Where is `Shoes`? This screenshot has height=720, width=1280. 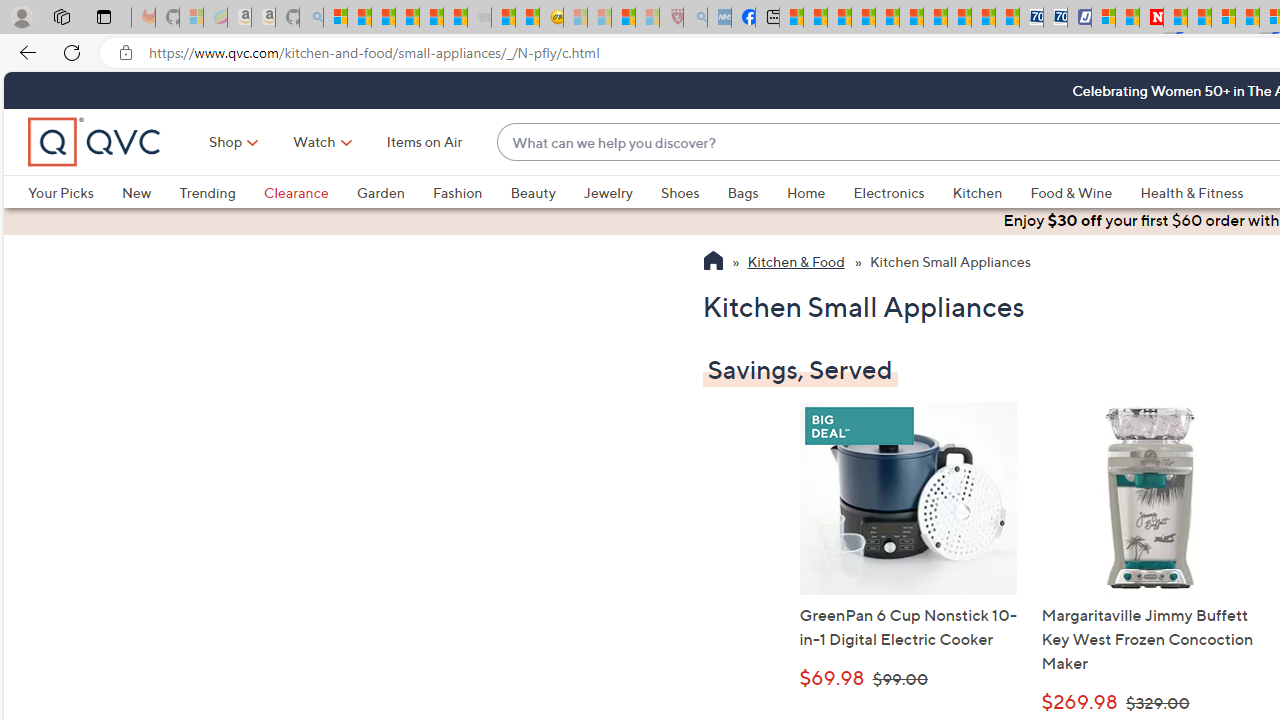 Shoes is located at coordinates (680, 192).